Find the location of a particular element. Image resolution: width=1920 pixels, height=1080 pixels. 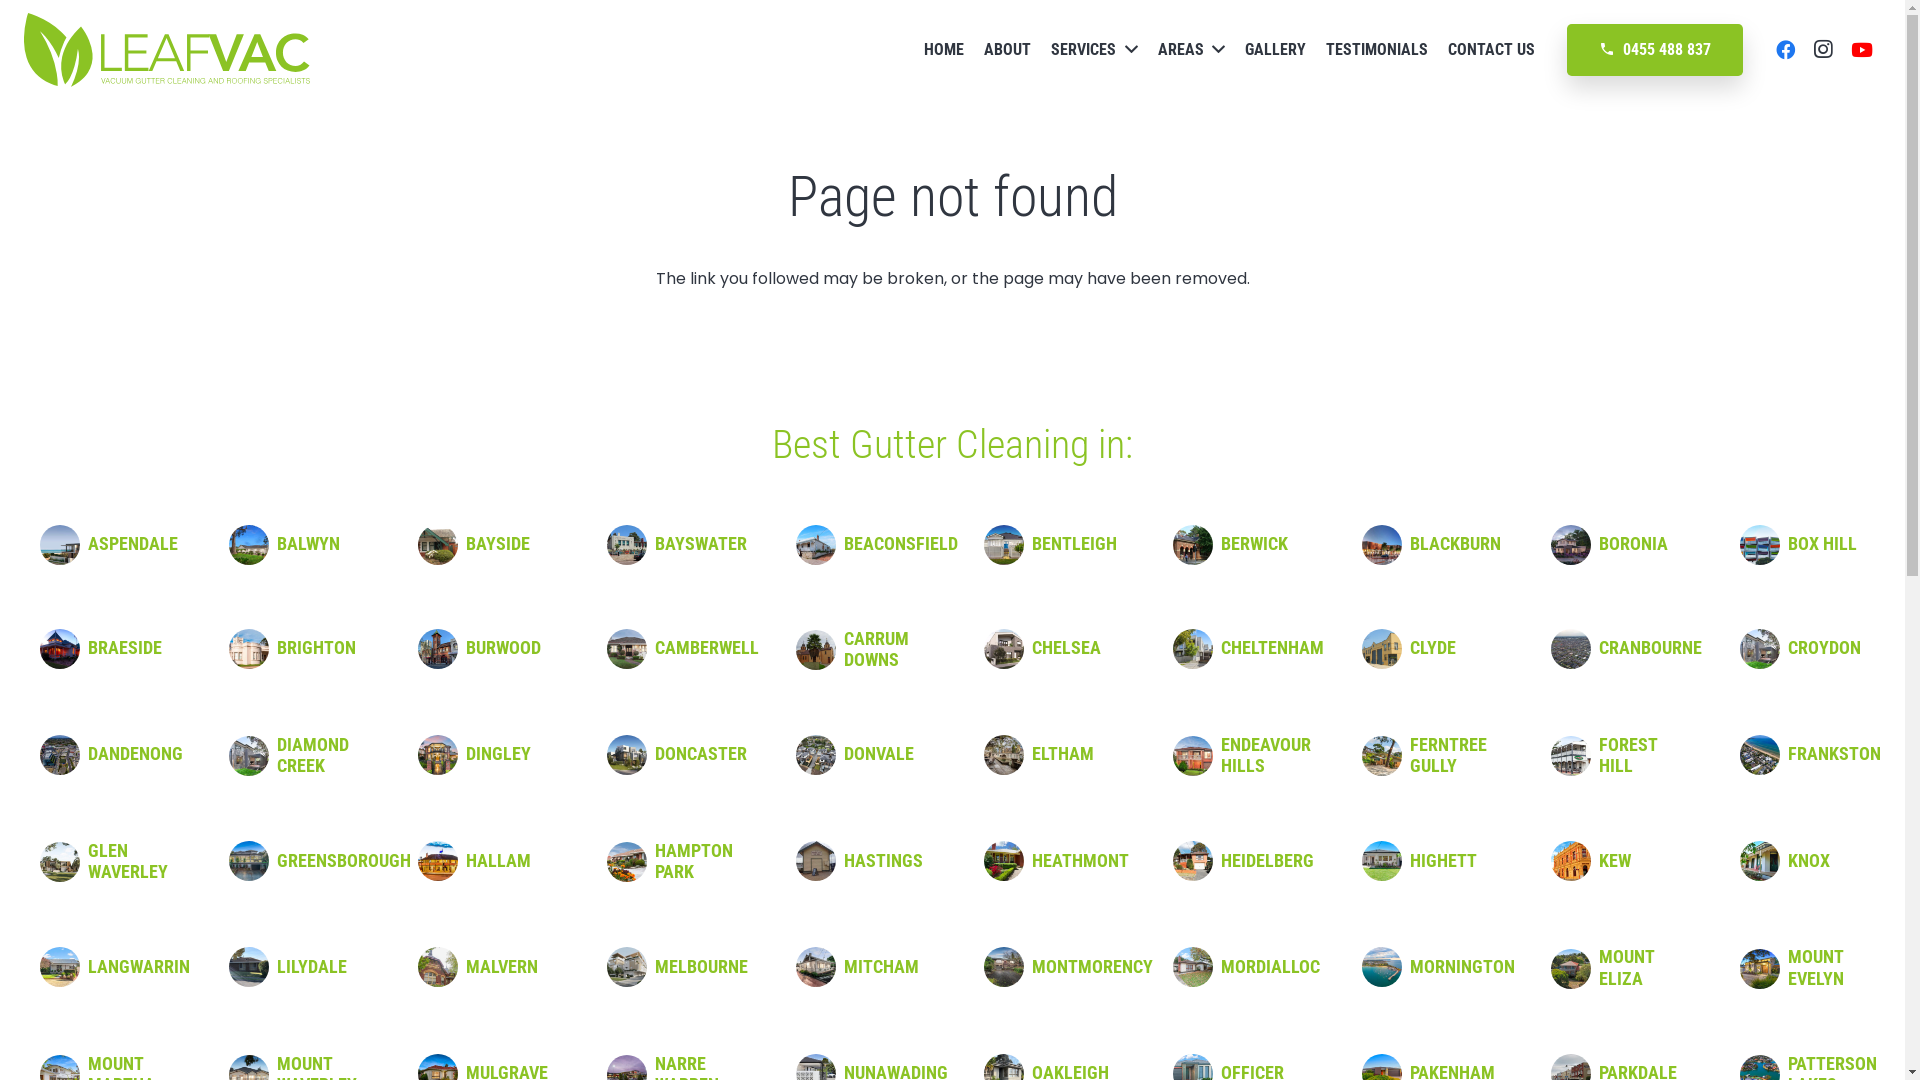

LANGWARRIN is located at coordinates (139, 967).